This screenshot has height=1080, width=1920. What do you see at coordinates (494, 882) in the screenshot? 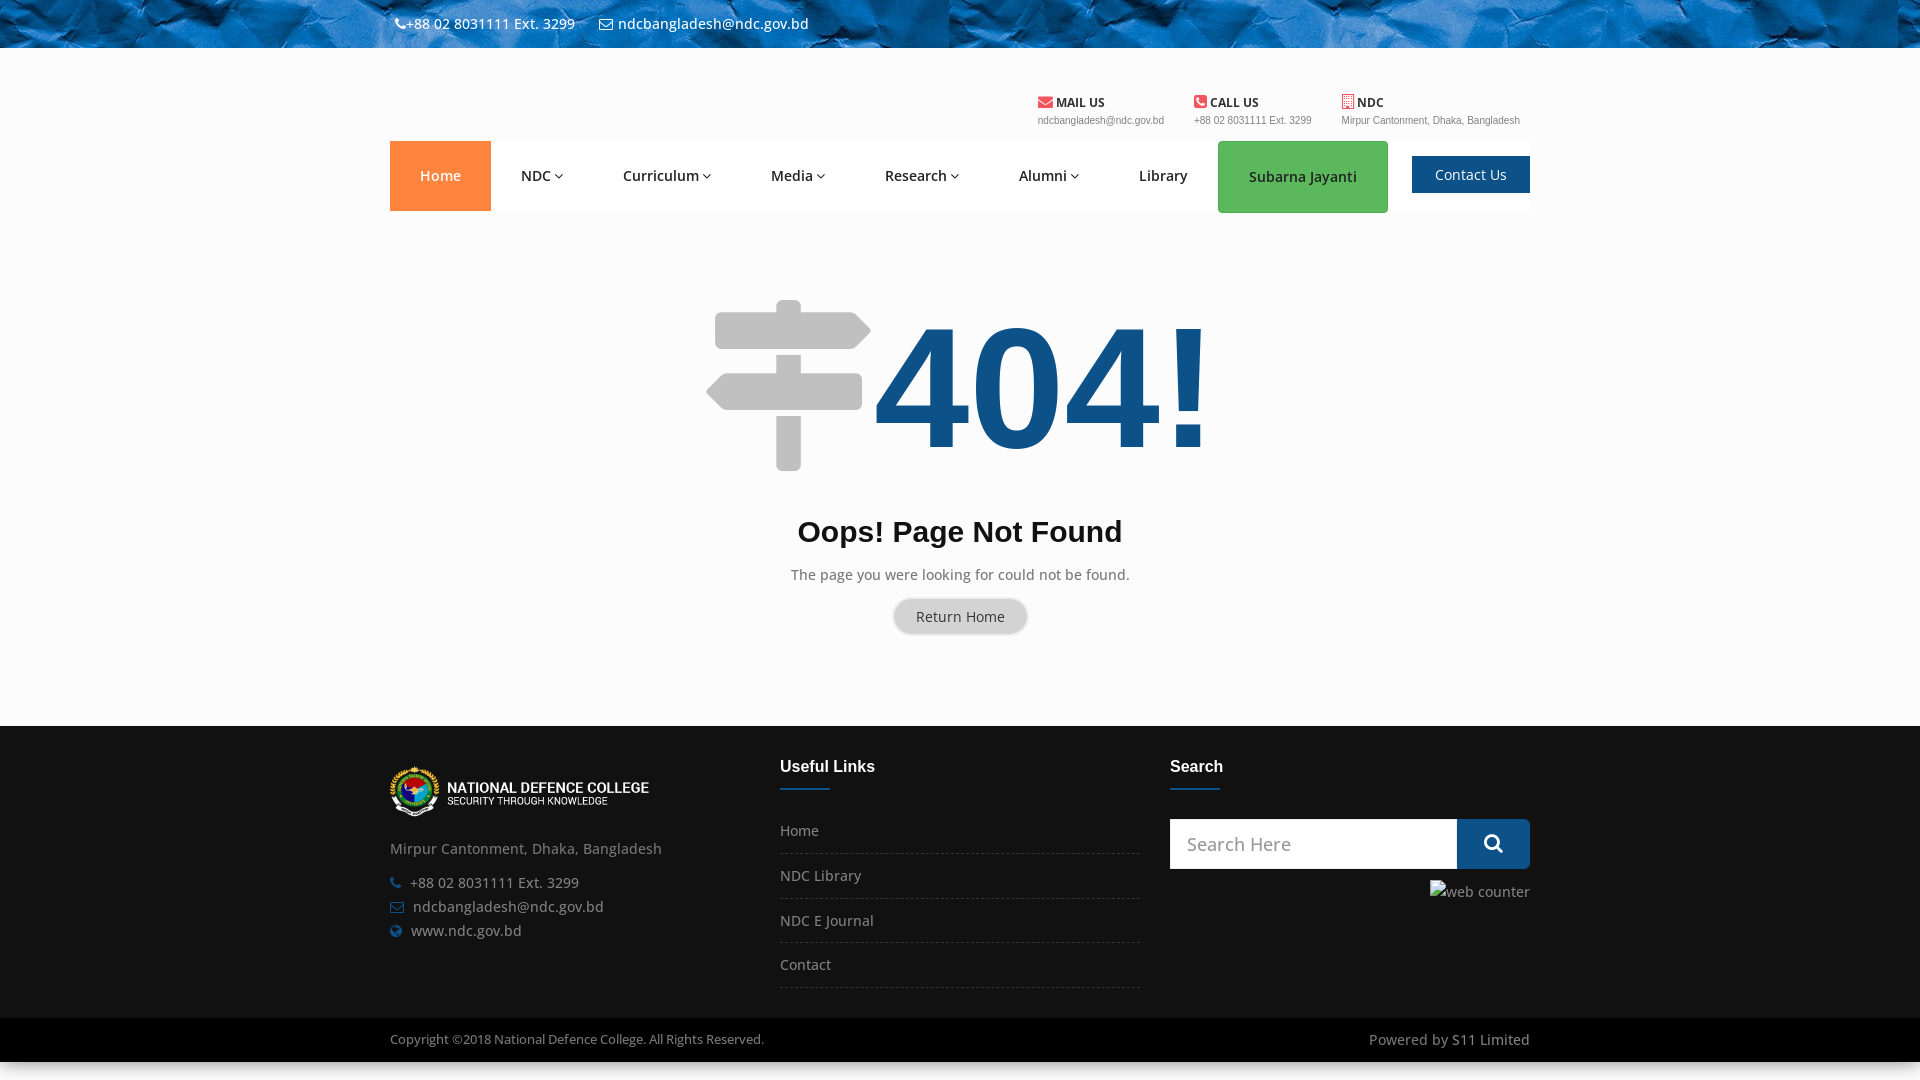
I see `+88 02 8031111 Ext. 3299` at bounding box center [494, 882].